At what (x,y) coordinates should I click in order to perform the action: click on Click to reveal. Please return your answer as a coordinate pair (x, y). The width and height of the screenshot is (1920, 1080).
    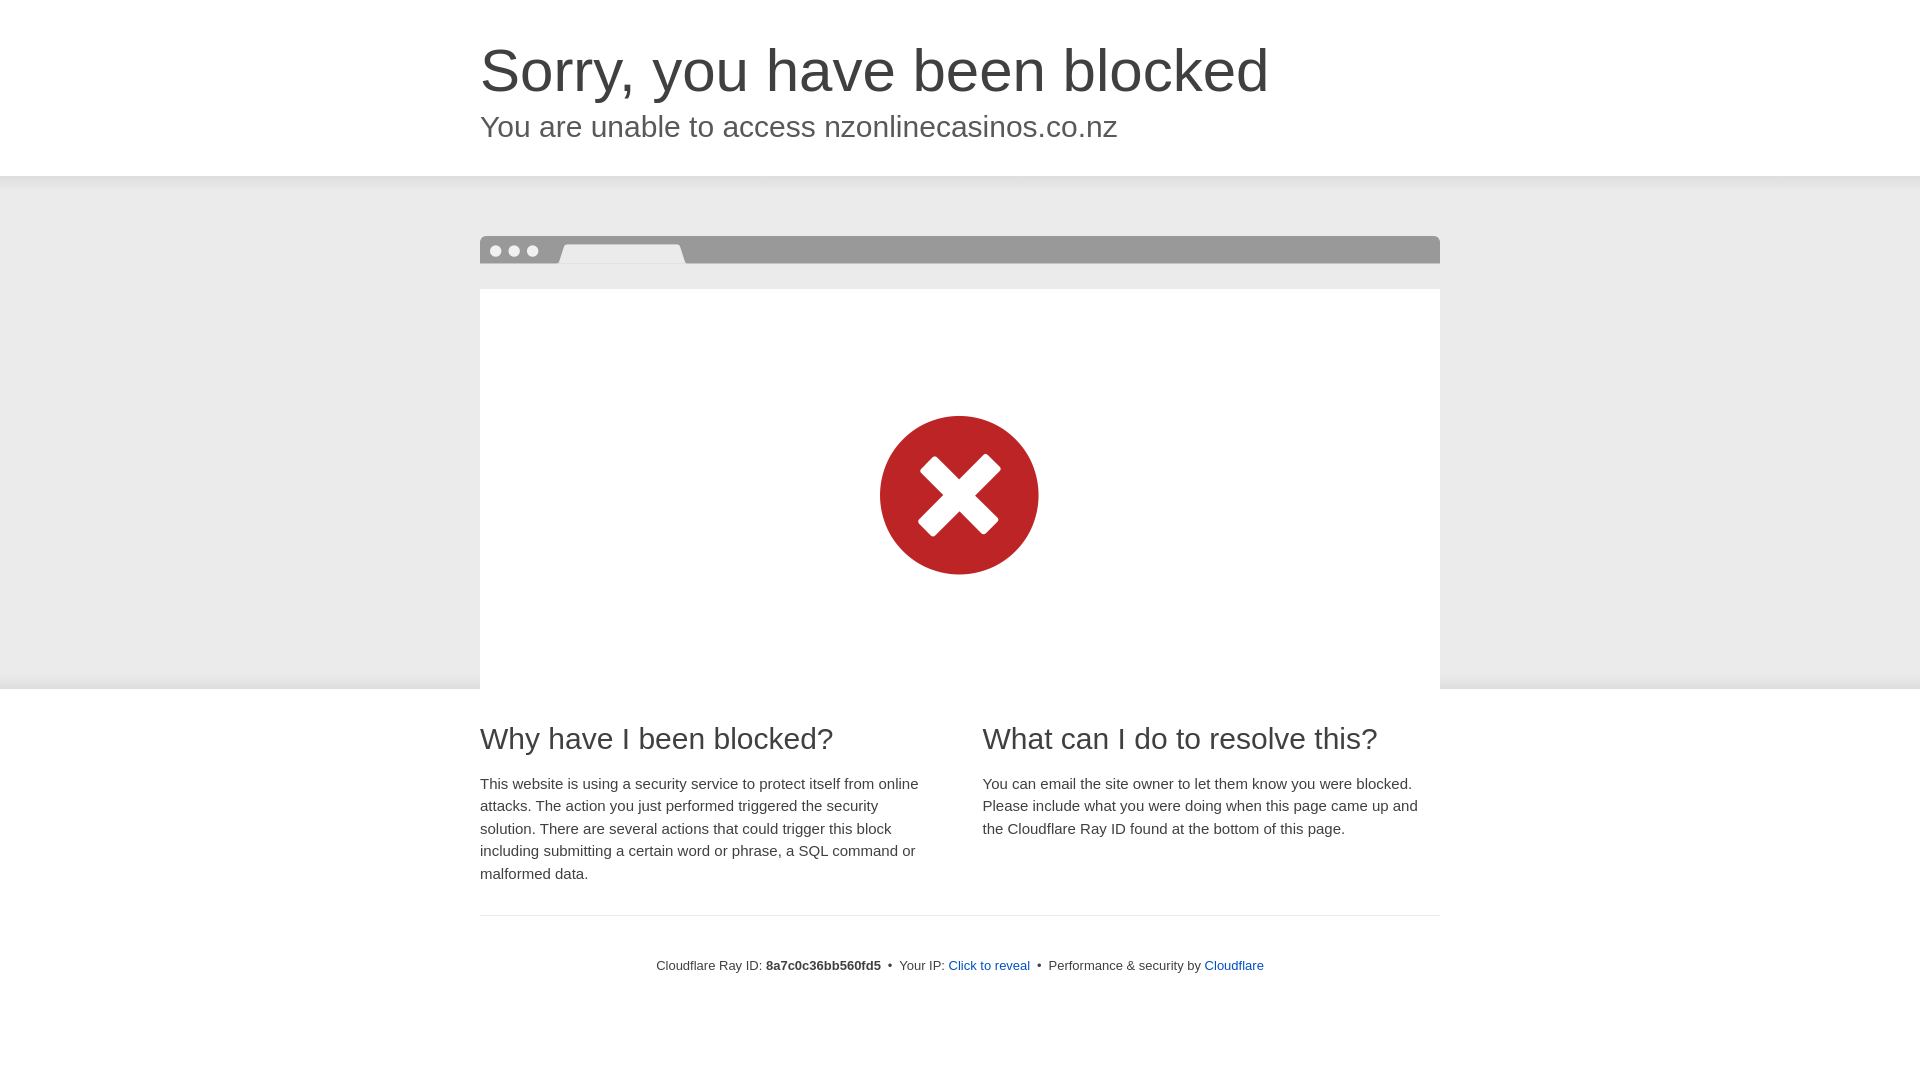
    Looking at the image, I should click on (990, 966).